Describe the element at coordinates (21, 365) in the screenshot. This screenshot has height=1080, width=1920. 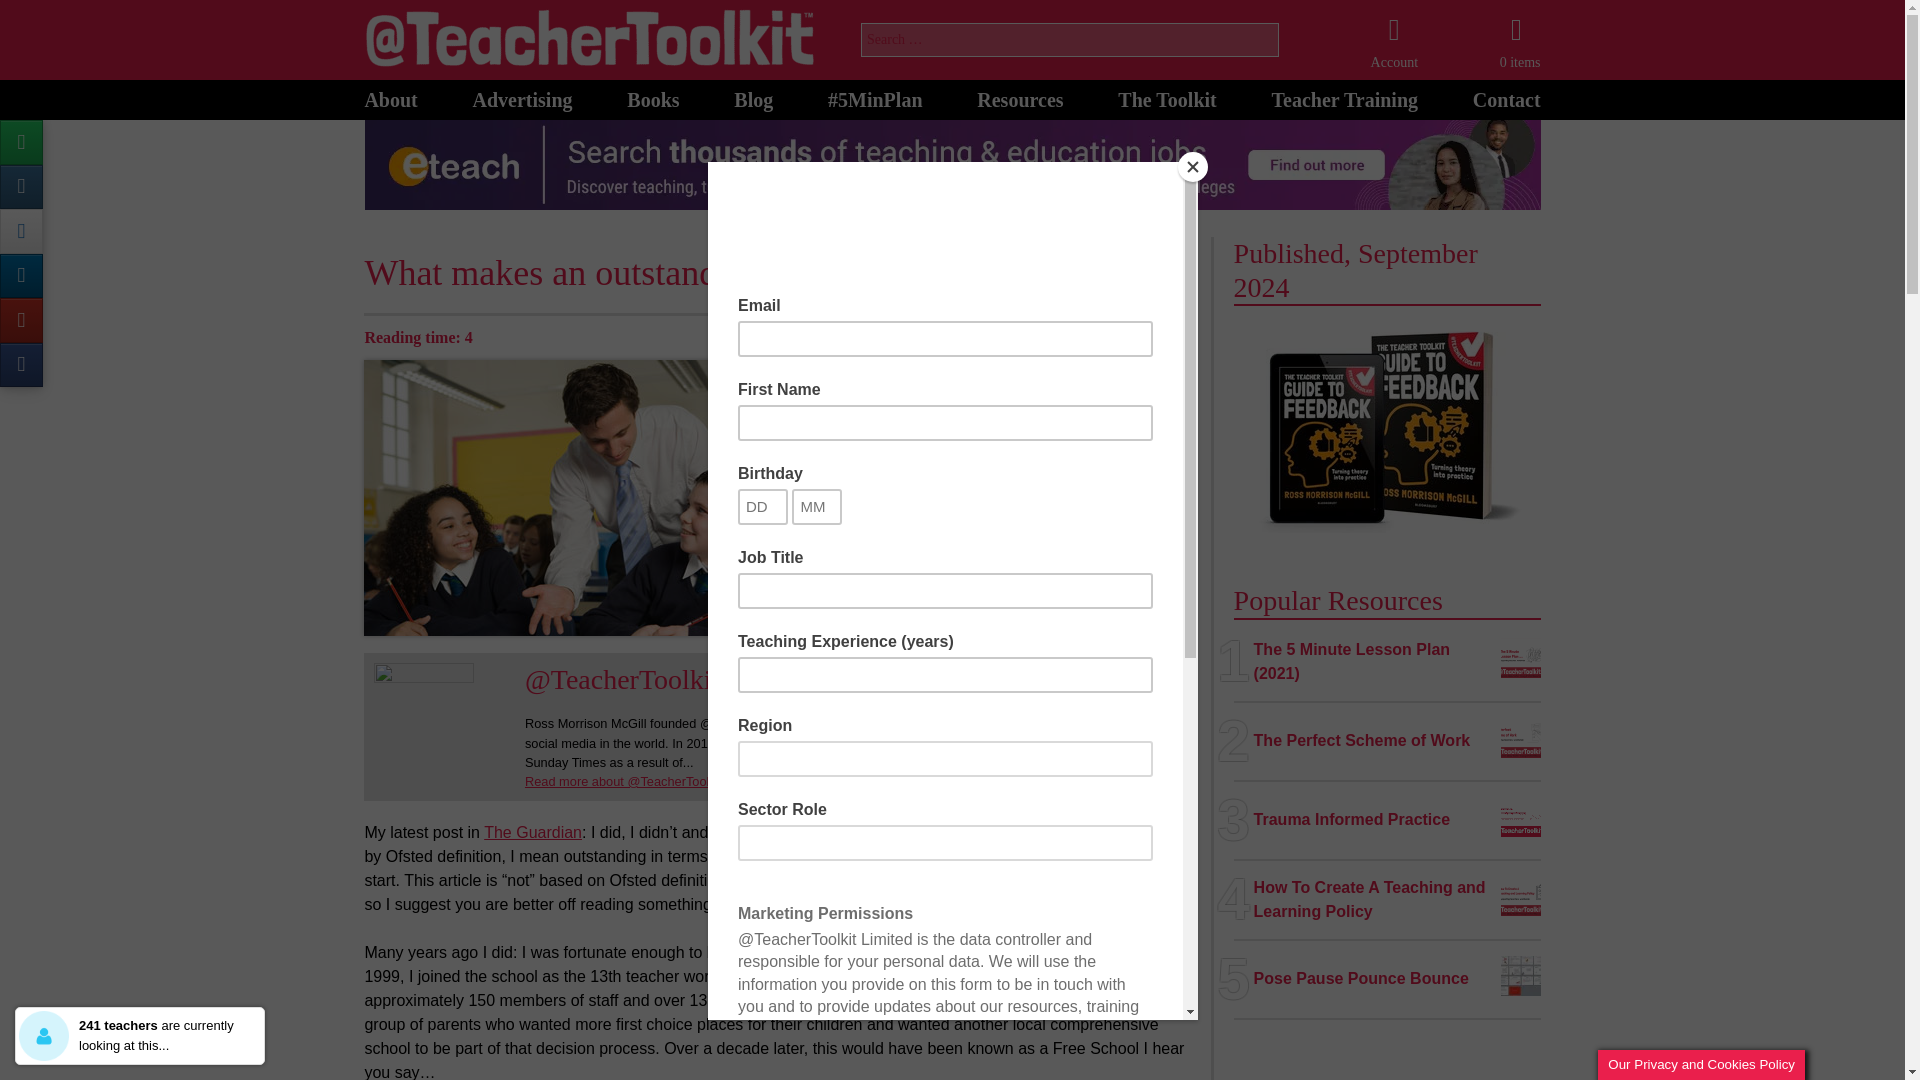
I see `TeacherToolkit  on Facebook` at that location.